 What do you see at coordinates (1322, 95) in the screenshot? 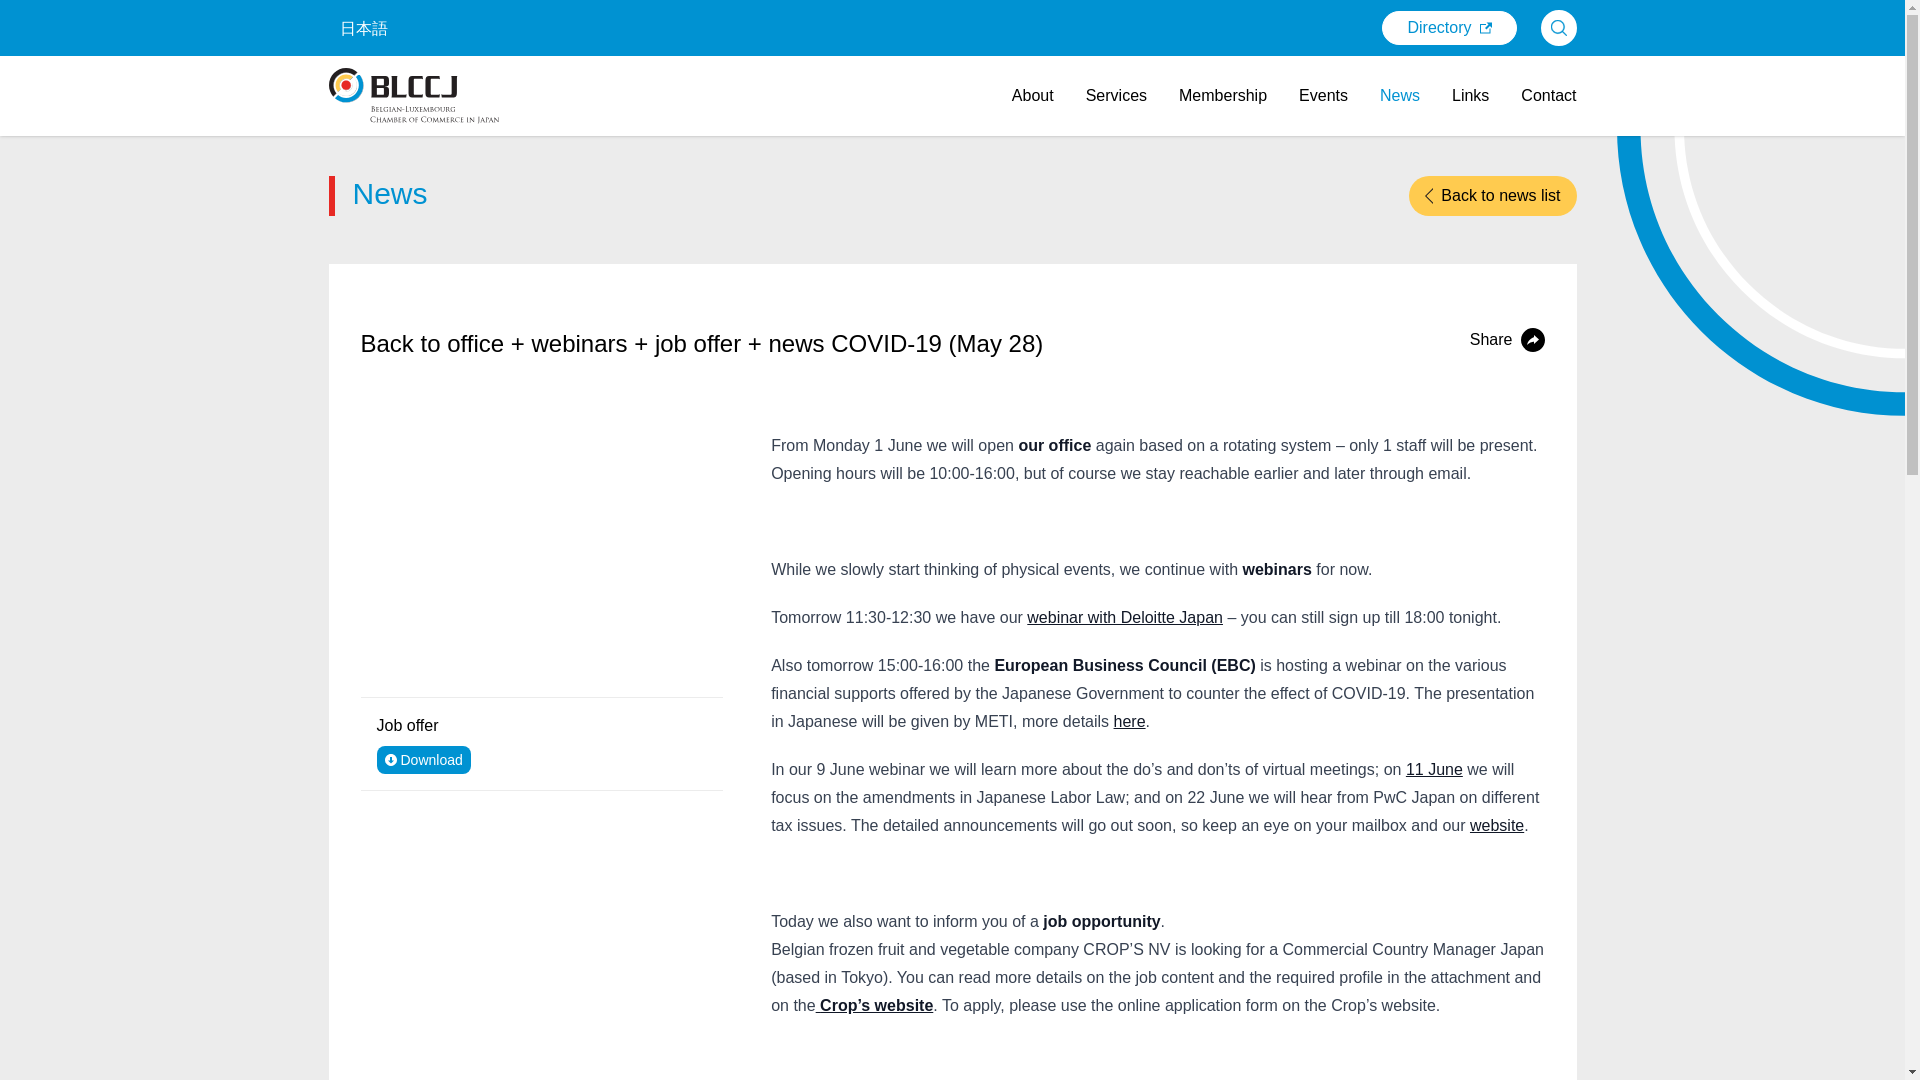
I see `Events` at bounding box center [1322, 95].